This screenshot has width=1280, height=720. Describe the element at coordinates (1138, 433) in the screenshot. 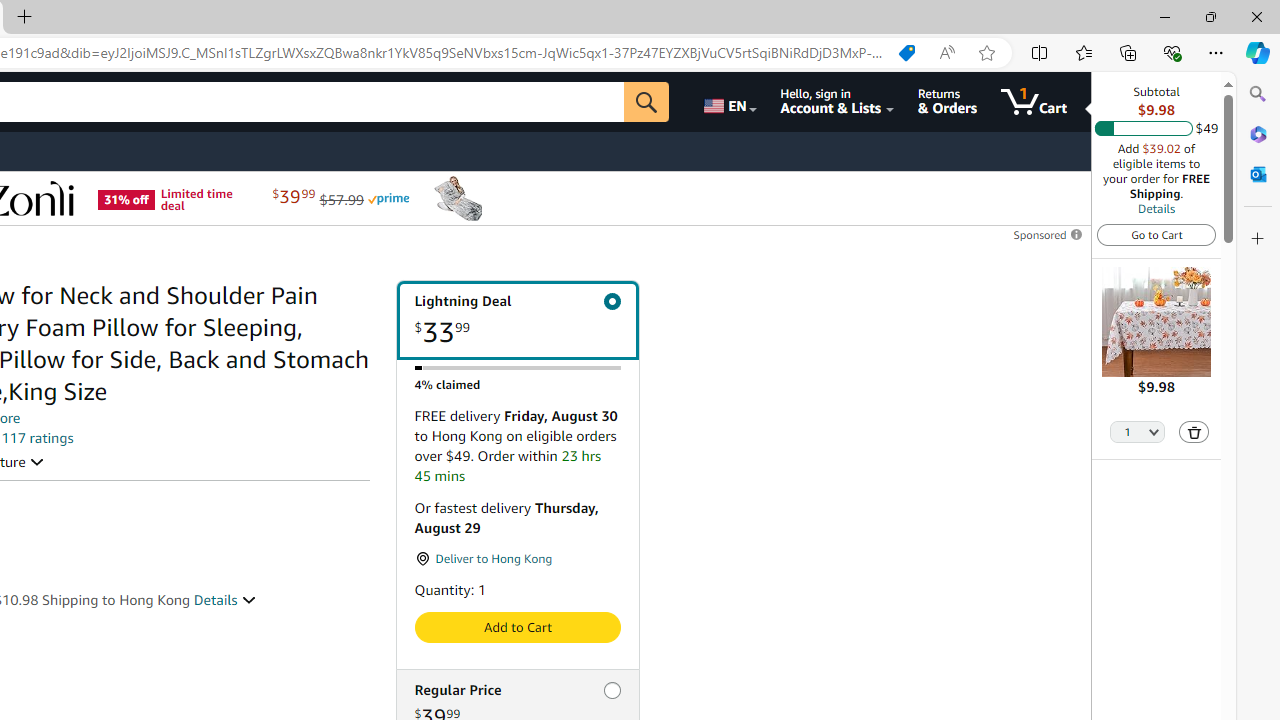

I see `Quantity Selector` at that location.